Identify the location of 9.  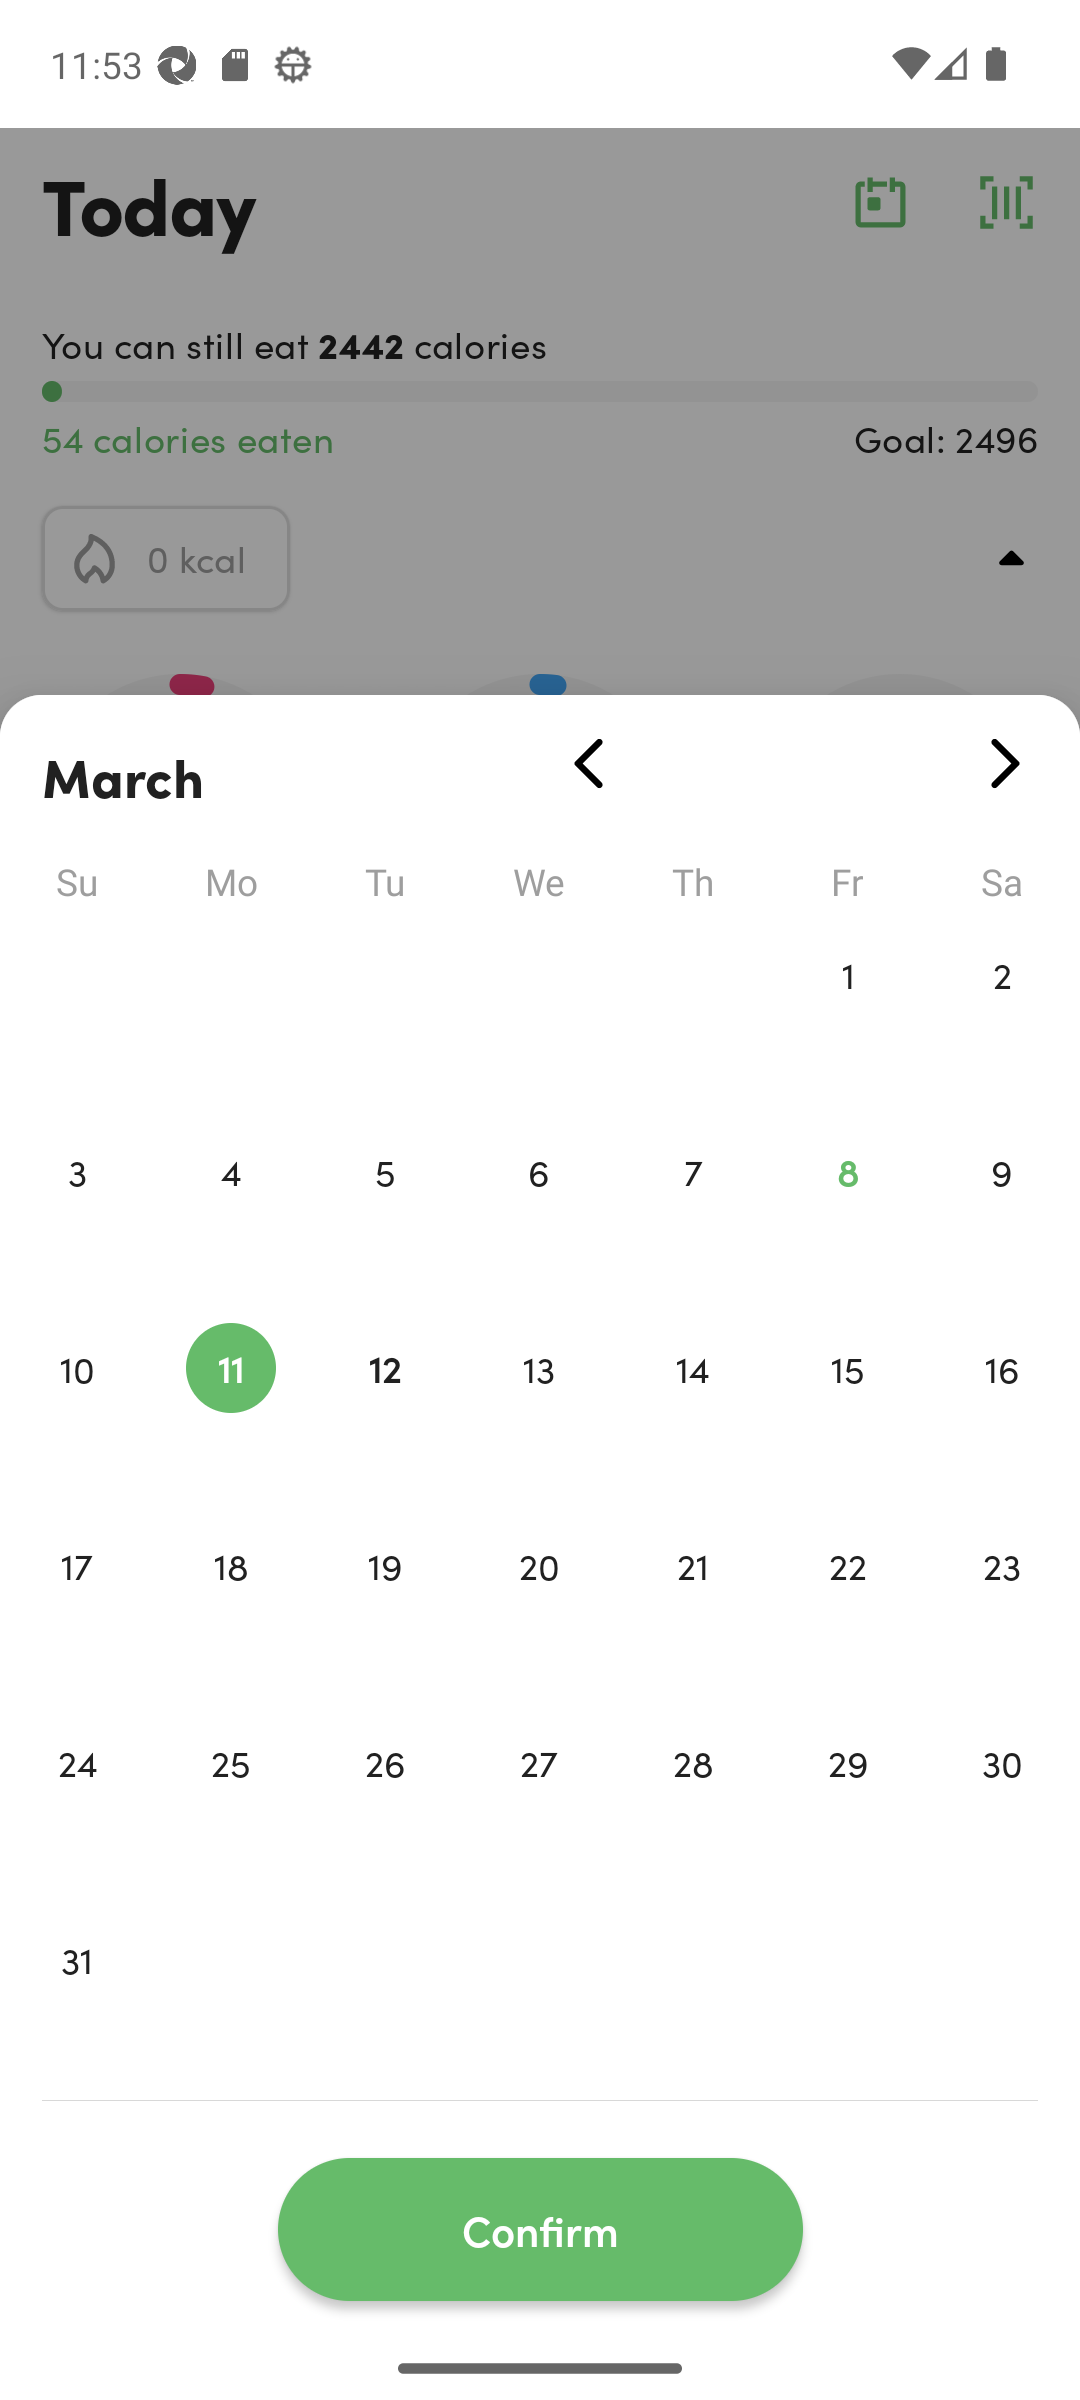
(1002, 1214).